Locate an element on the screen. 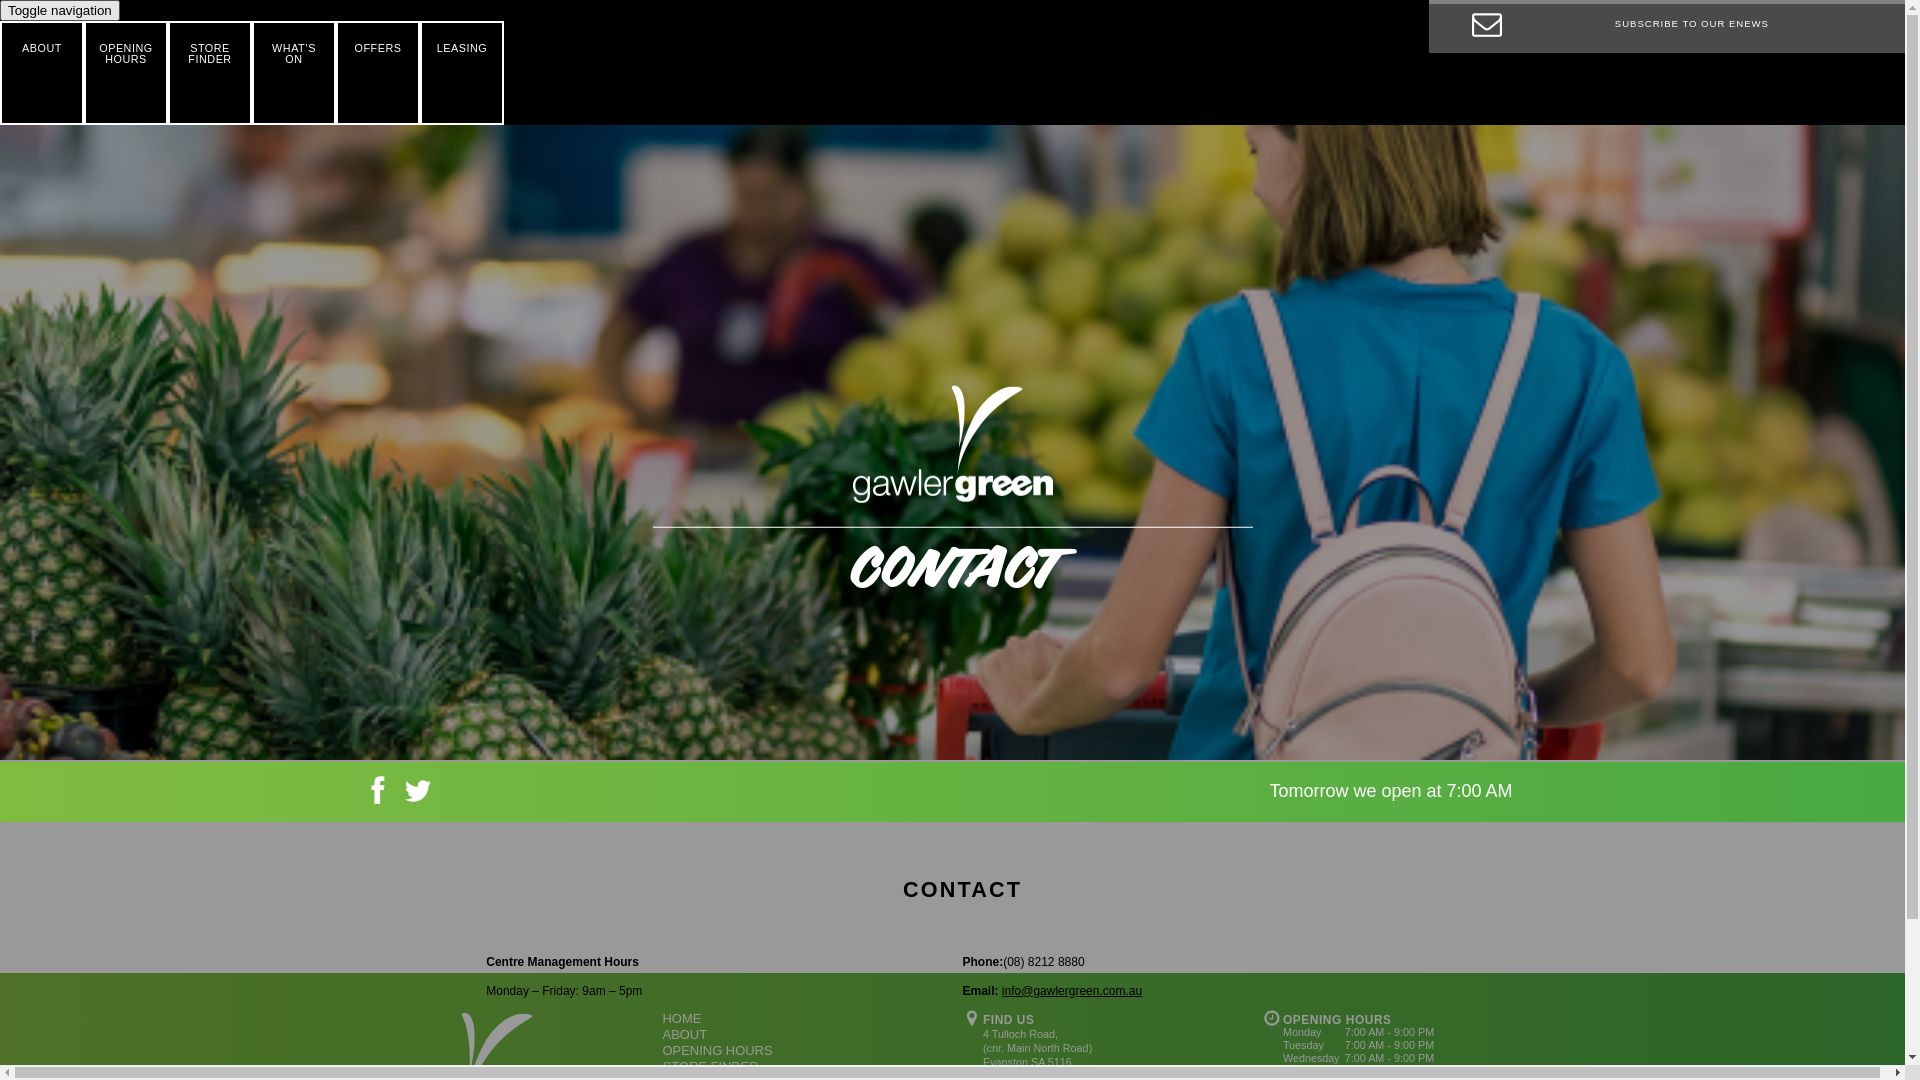 The image size is (1920, 1080). STORE FINDER is located at coordinates (210, 73).